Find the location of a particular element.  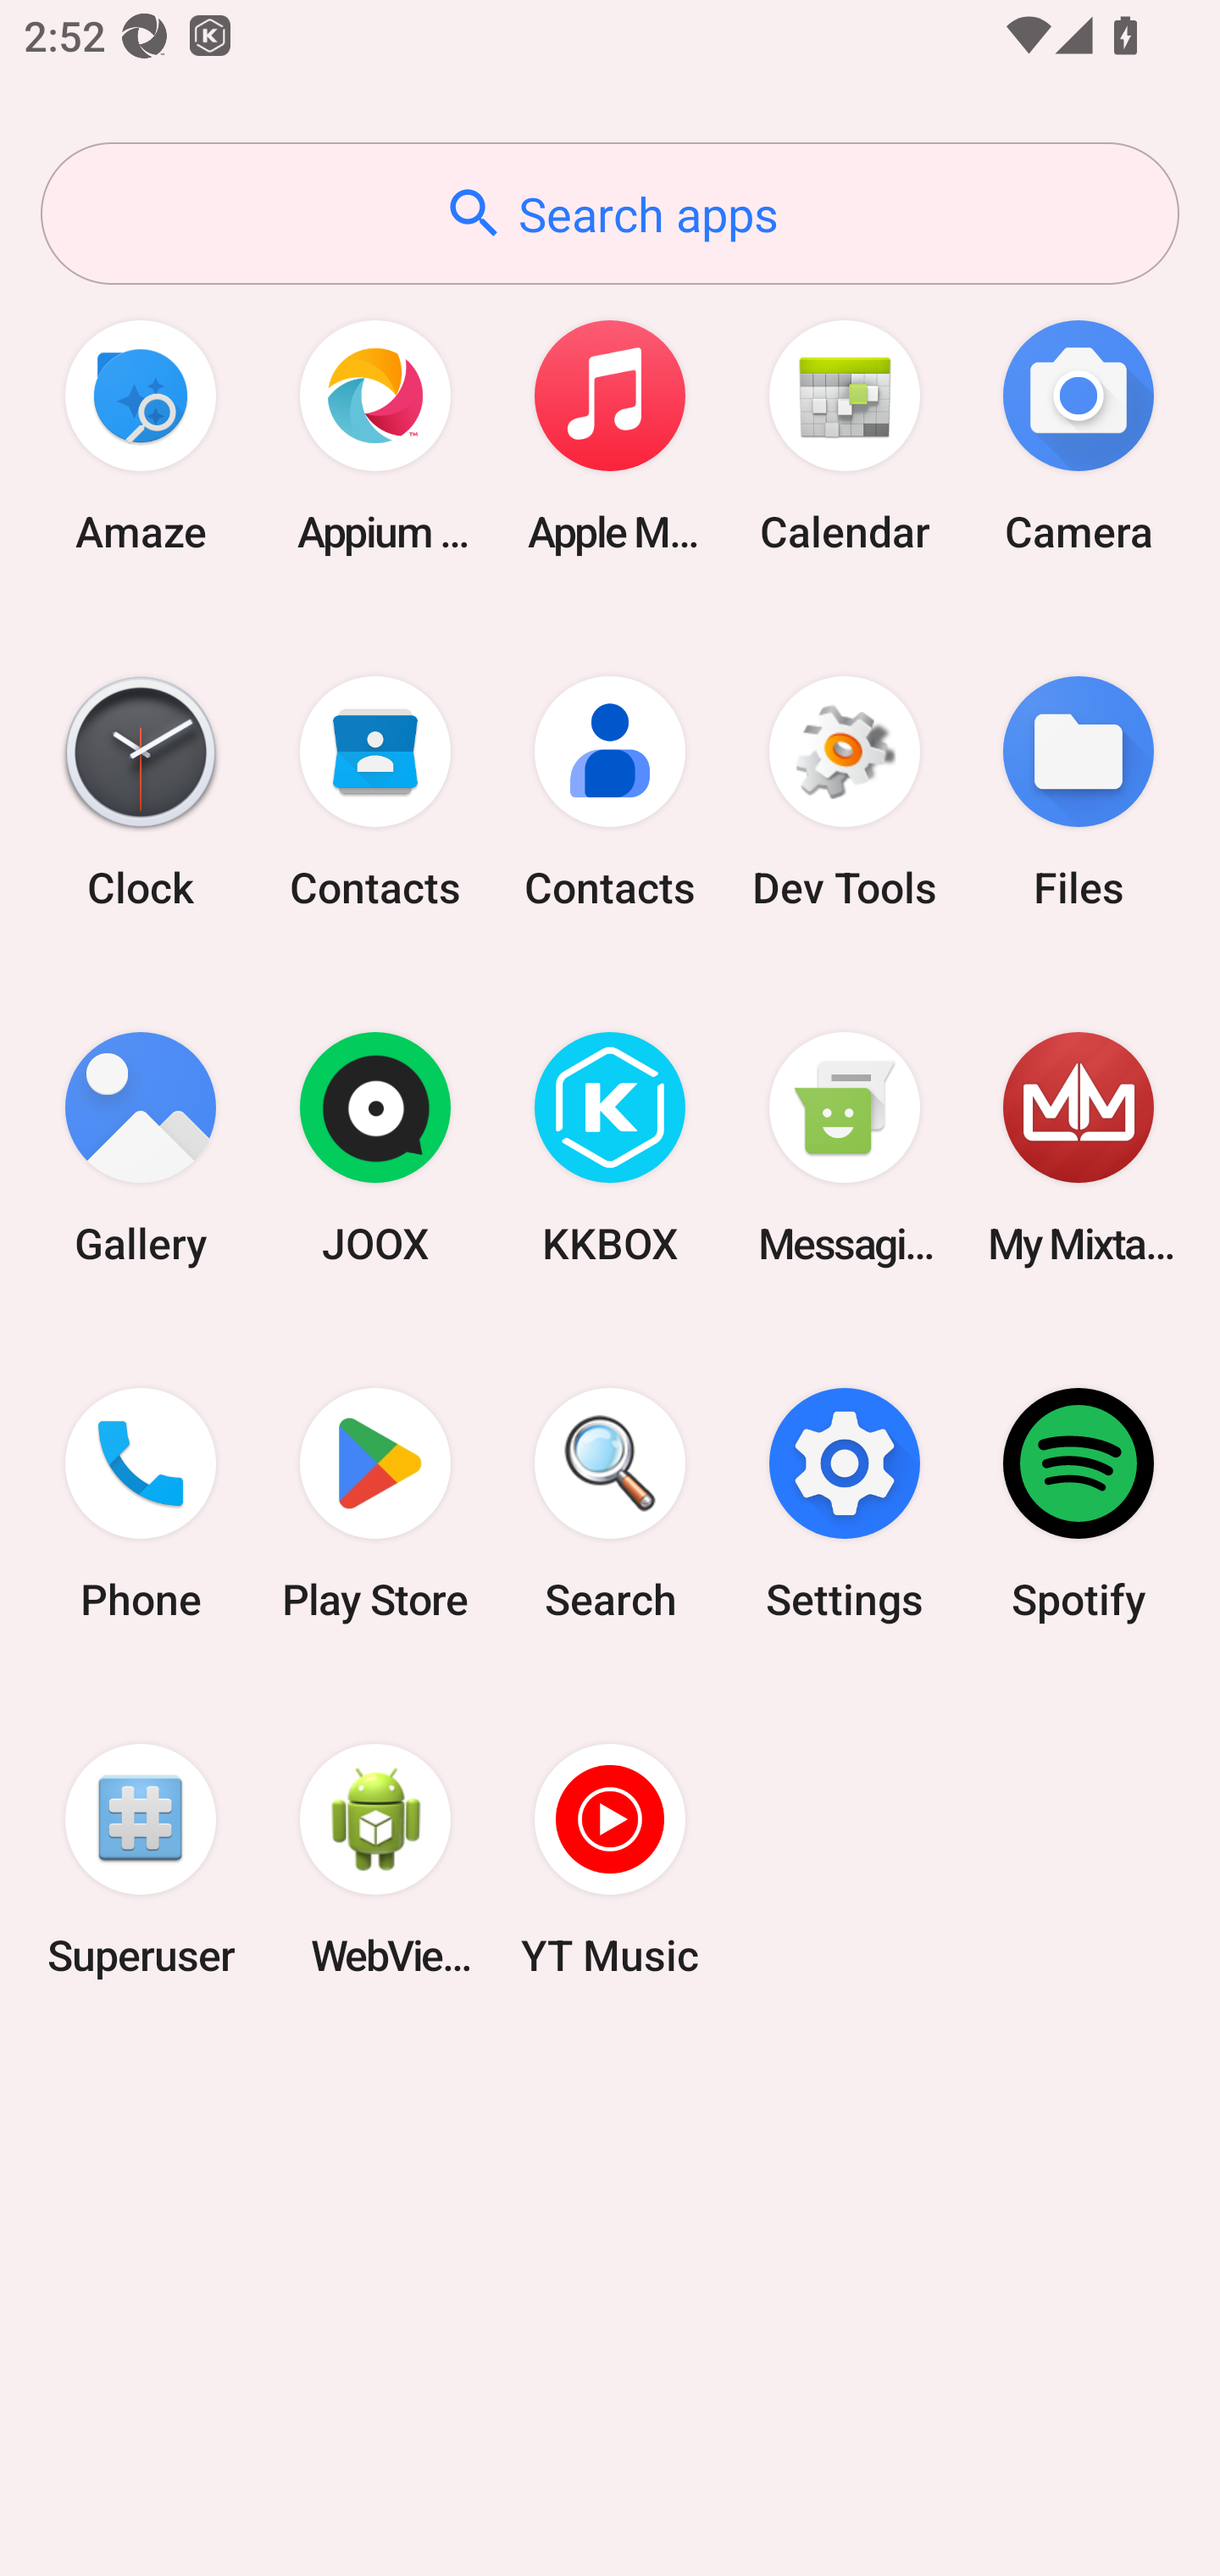

Search is located at coordinates (610, 1504).